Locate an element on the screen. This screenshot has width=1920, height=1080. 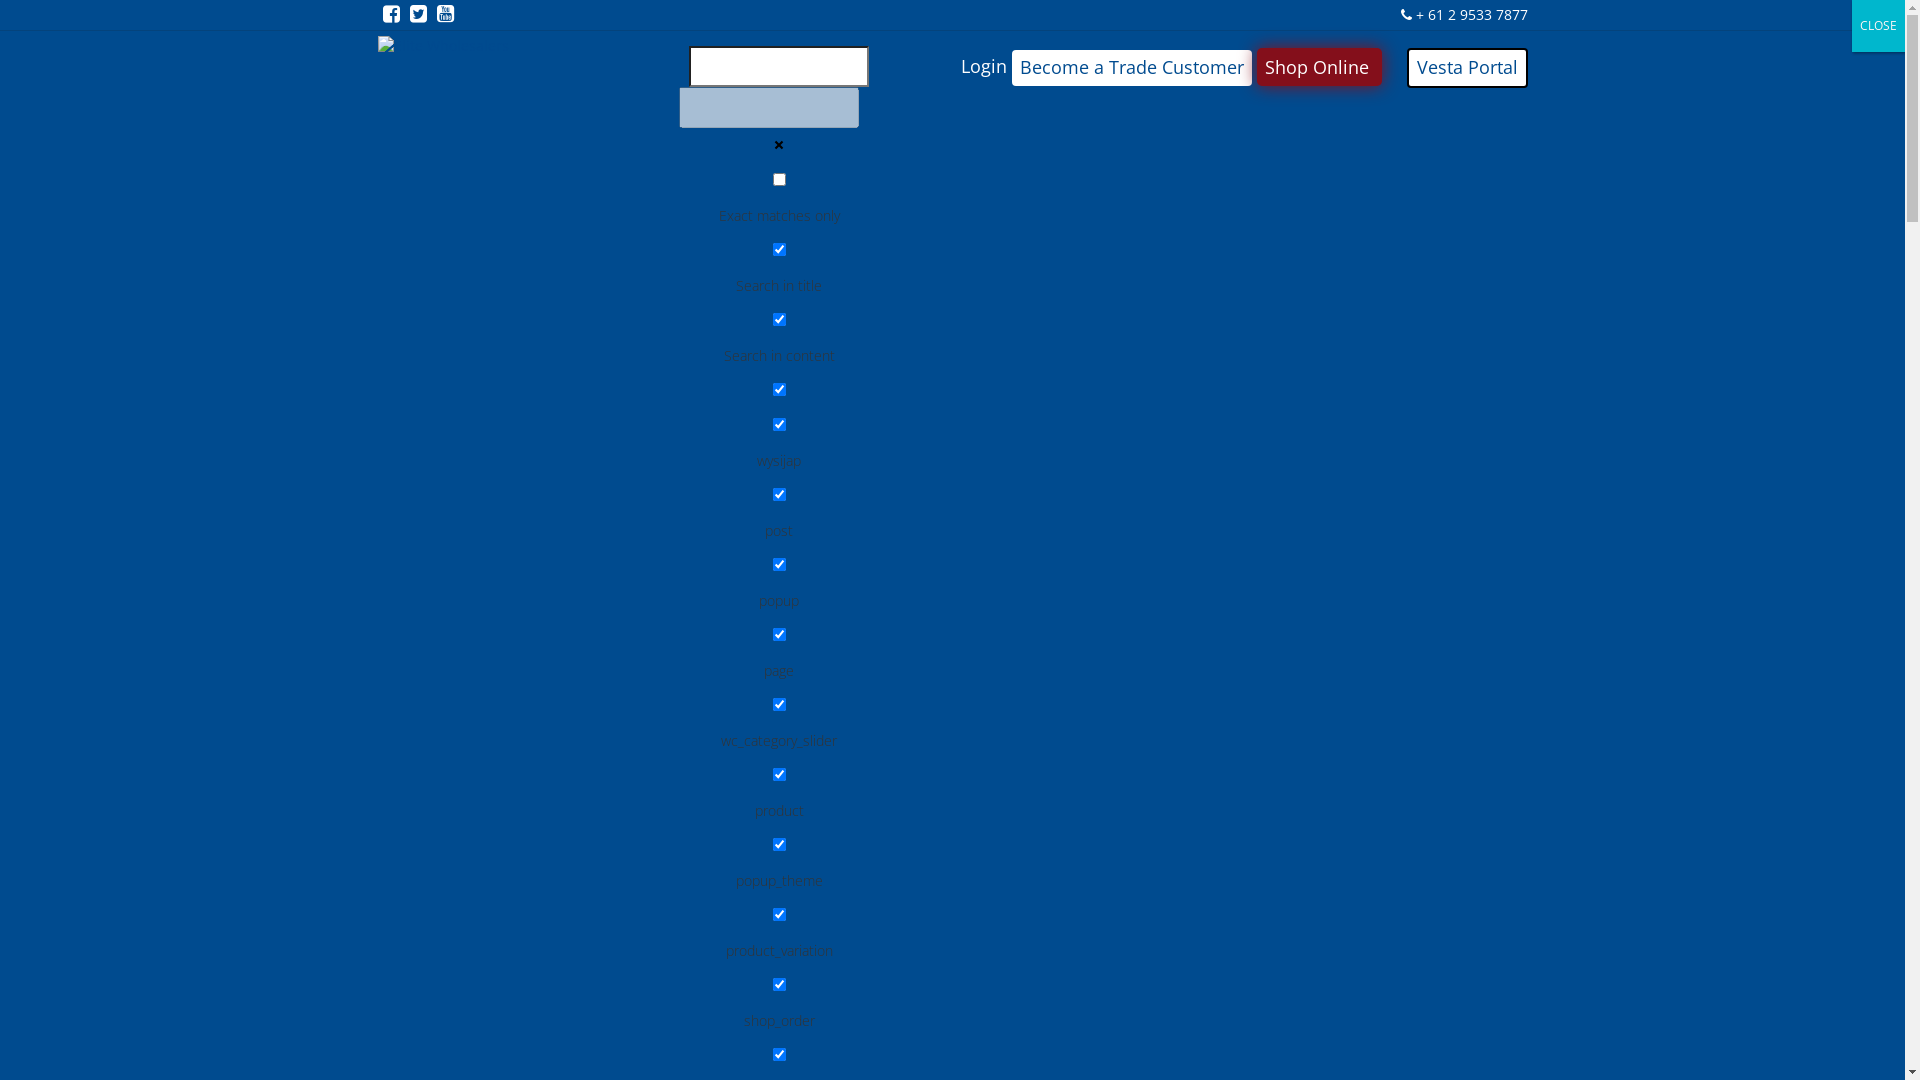
Become a Trade Customer is located at coordinates (1132, 68).